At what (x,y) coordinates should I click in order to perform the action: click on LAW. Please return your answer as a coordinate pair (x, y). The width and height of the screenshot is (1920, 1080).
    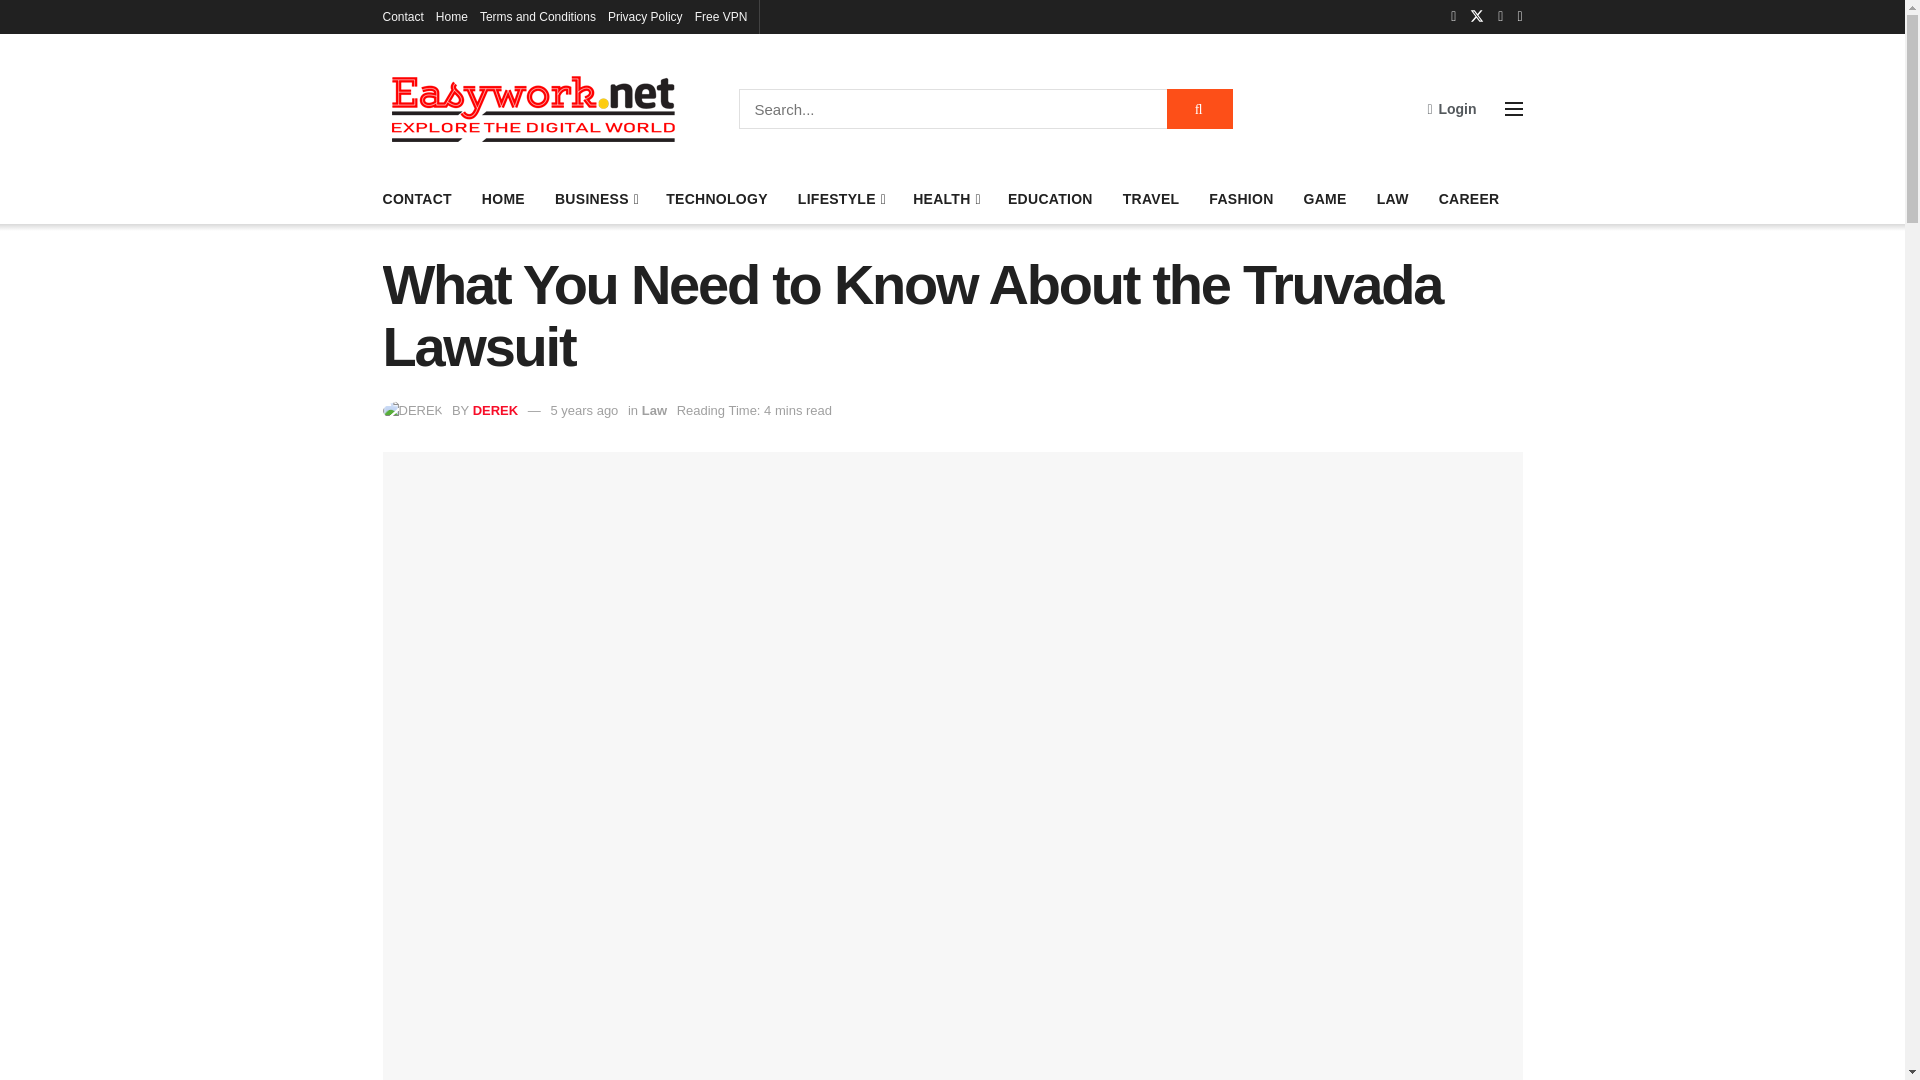
    Looking at the image, I should click on (1392, 198).